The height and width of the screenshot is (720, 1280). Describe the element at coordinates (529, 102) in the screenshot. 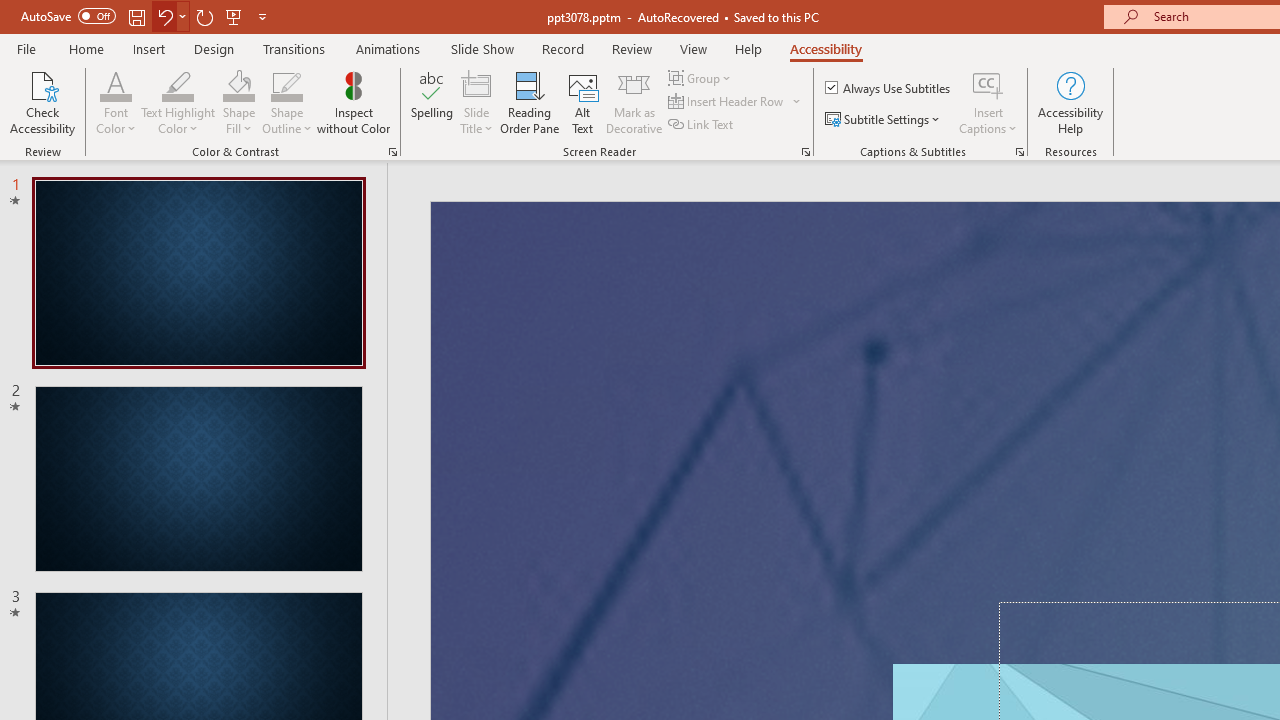

I see `Reading Order Pane` at that location.